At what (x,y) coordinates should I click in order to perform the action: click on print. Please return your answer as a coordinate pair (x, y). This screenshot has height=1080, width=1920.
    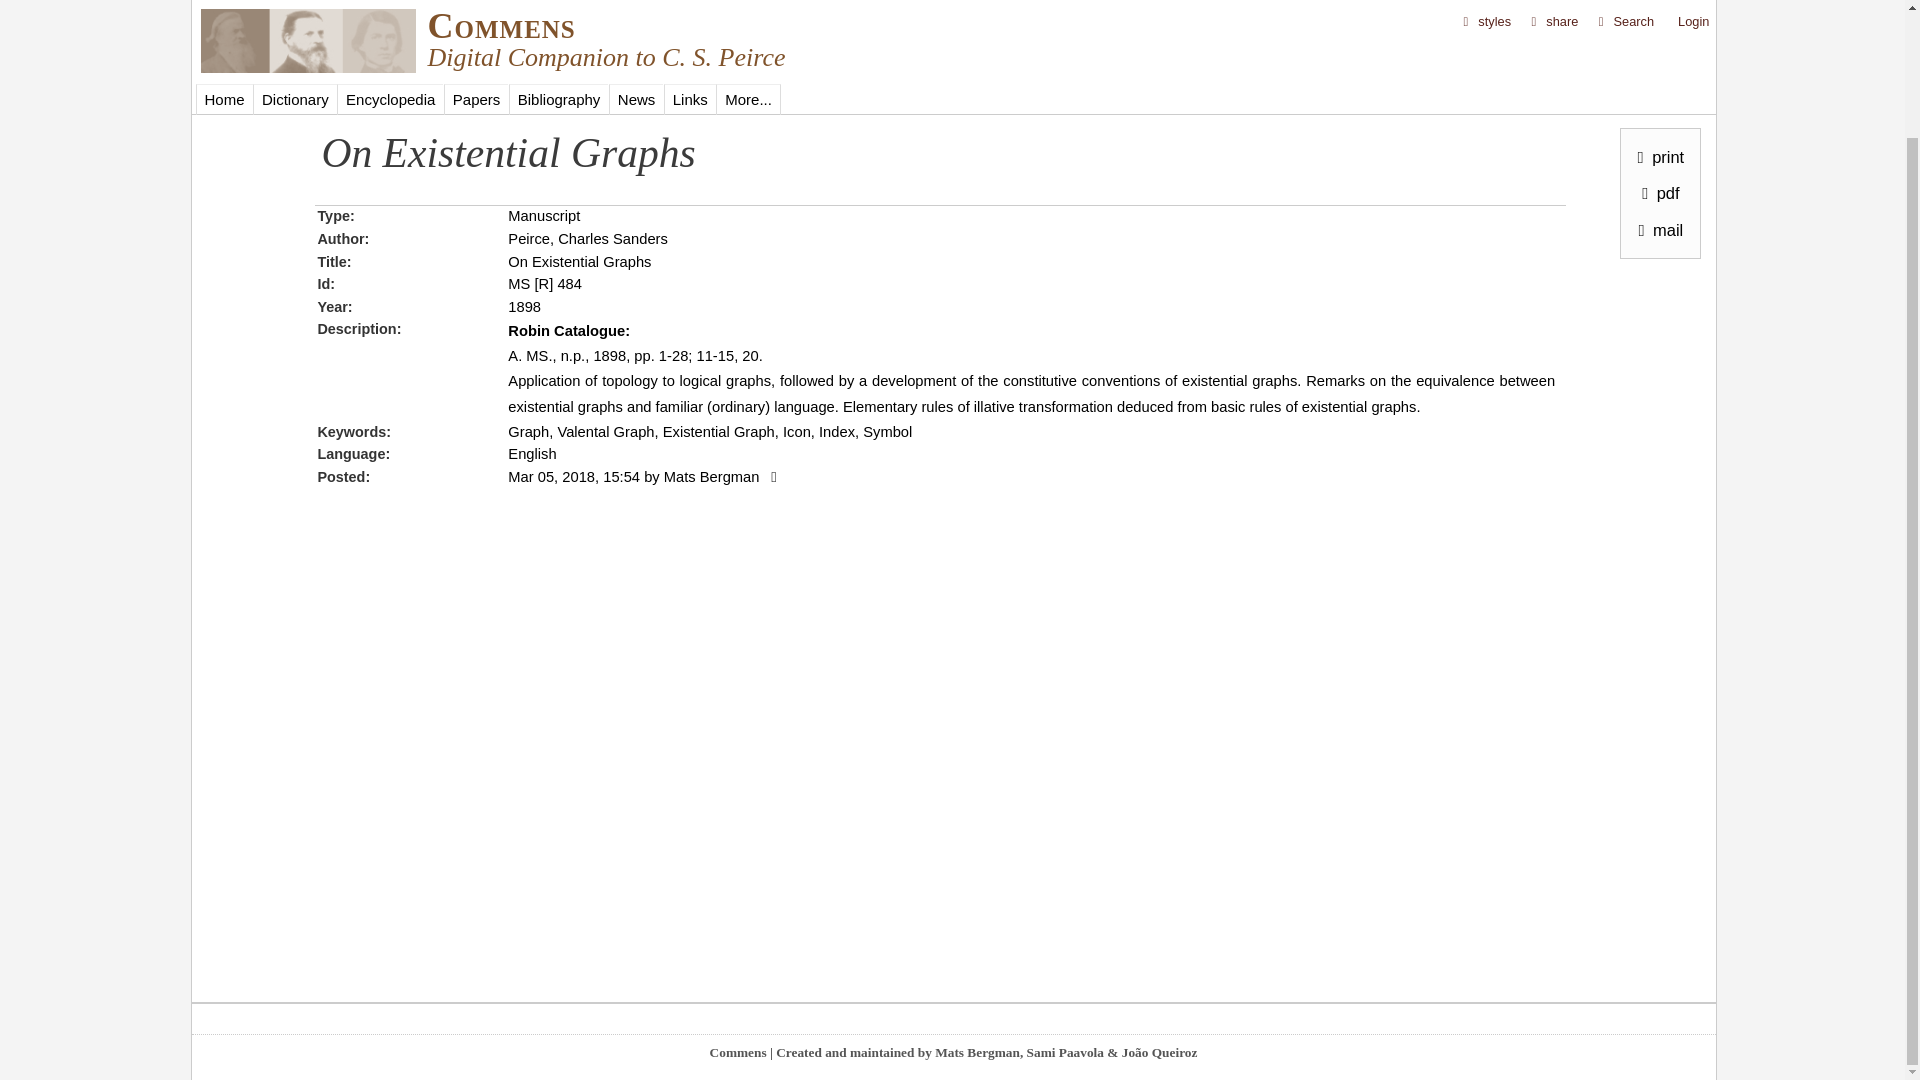
    Looking at the image, I should click on (1656, 14).